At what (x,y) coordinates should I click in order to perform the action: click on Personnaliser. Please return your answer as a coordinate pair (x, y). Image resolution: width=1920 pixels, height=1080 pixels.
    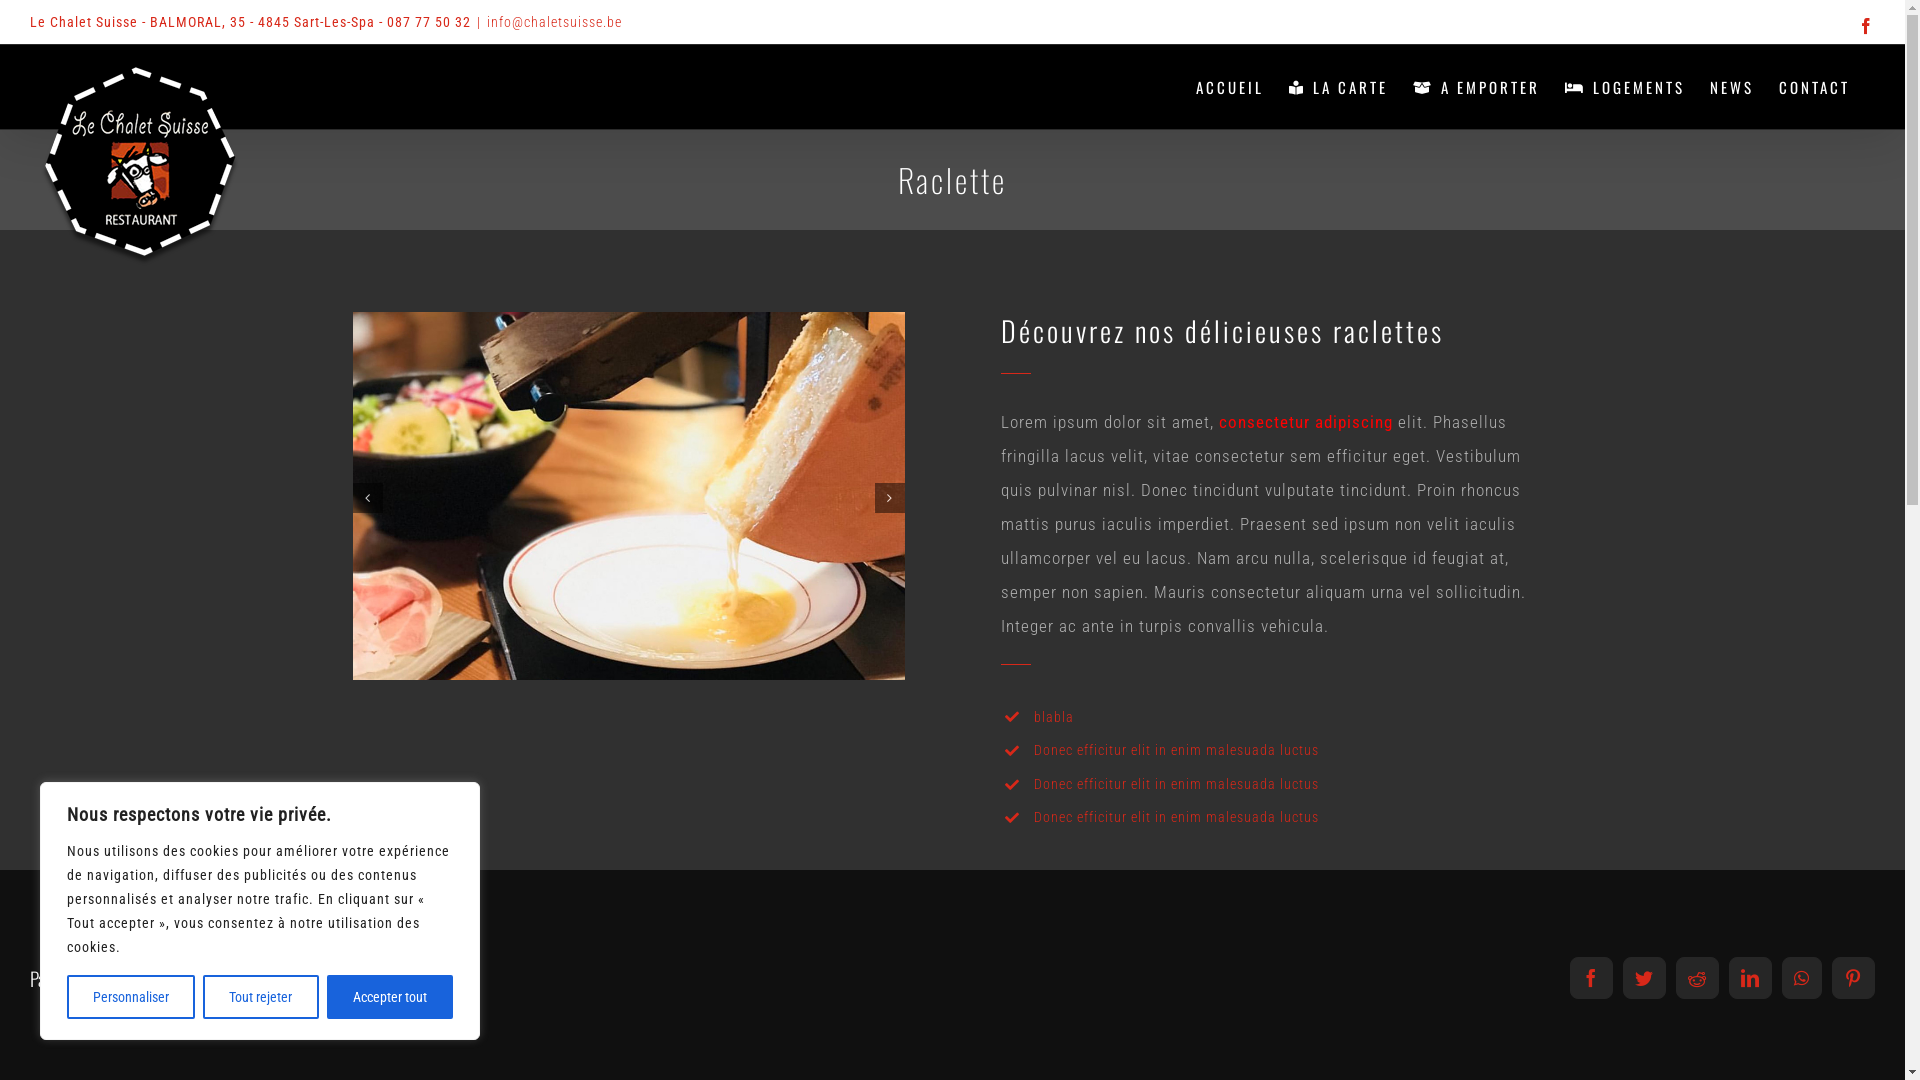
    Looking at the image, I should click on (131, 997).